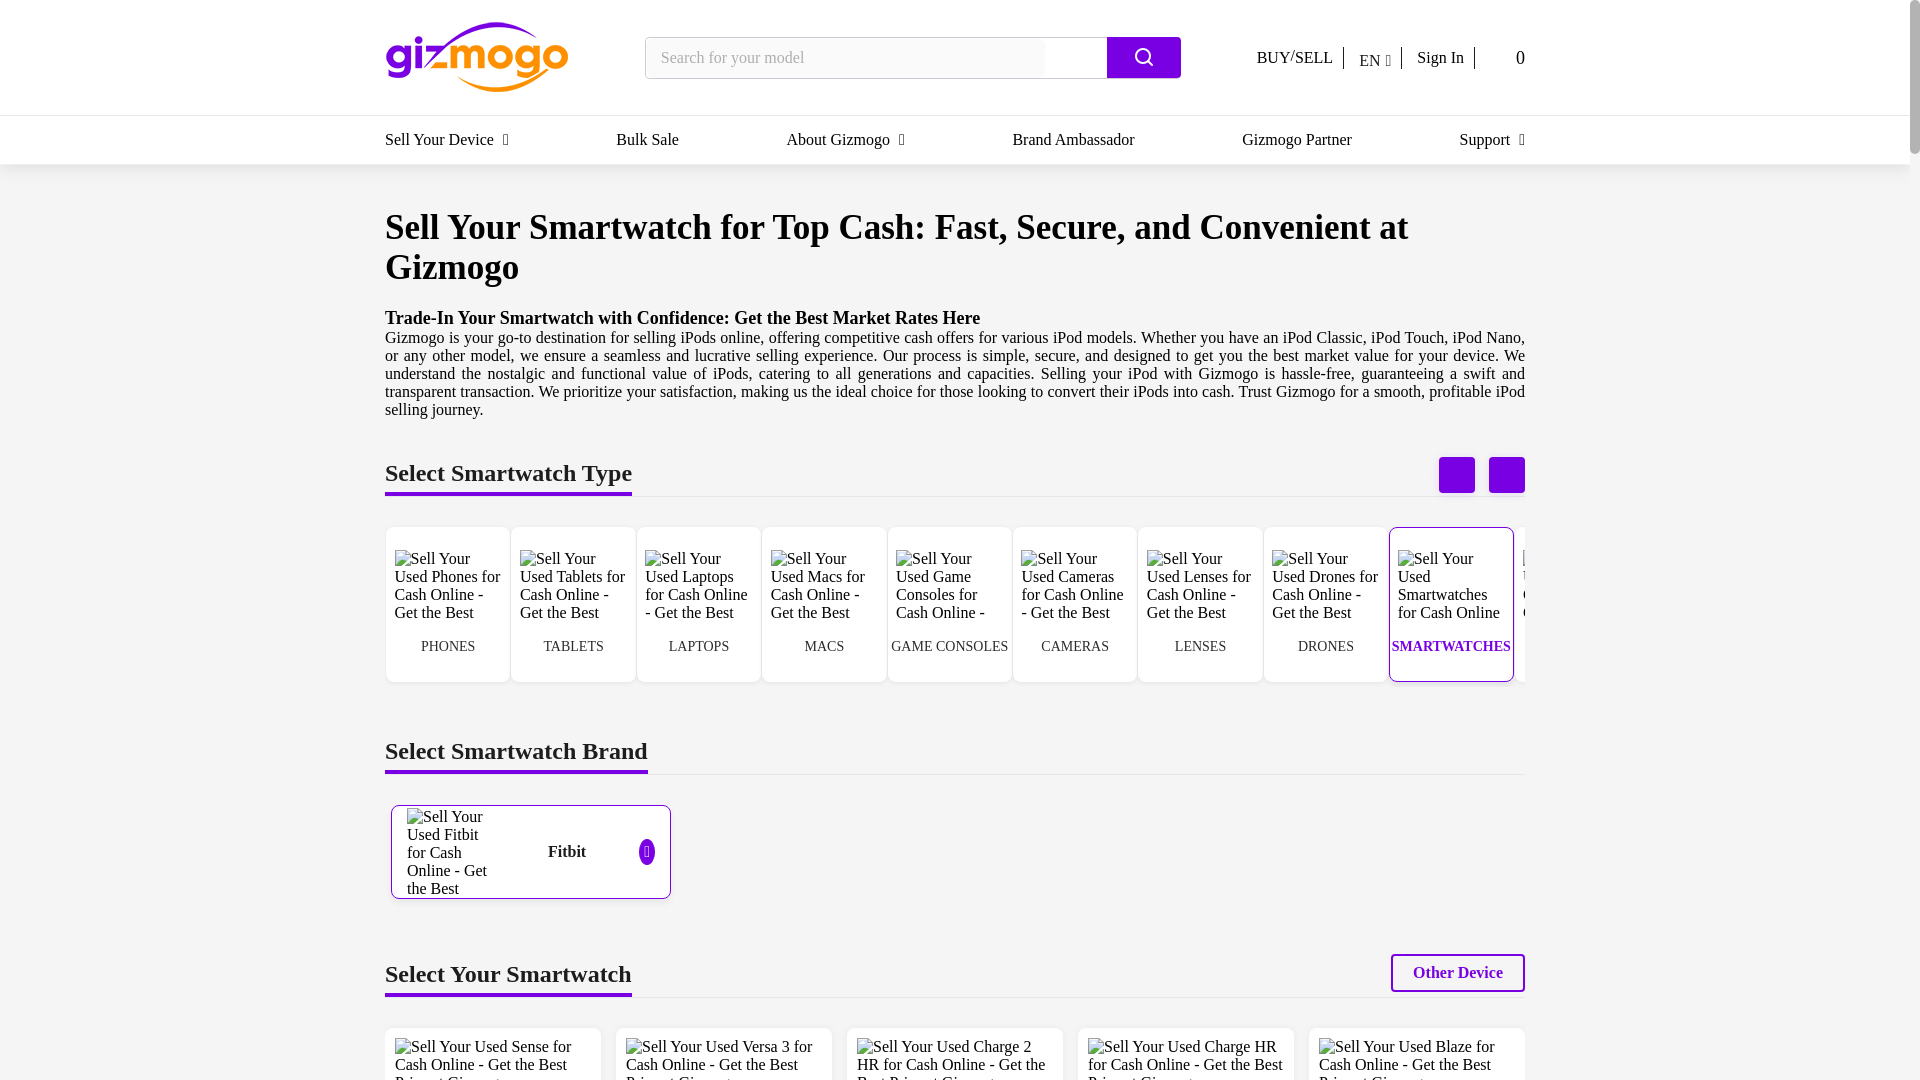  What do you see at coordinates (1072, 140) in the screenshot?
I see `Brand Ambassador` at bounding box center [1072, 140].